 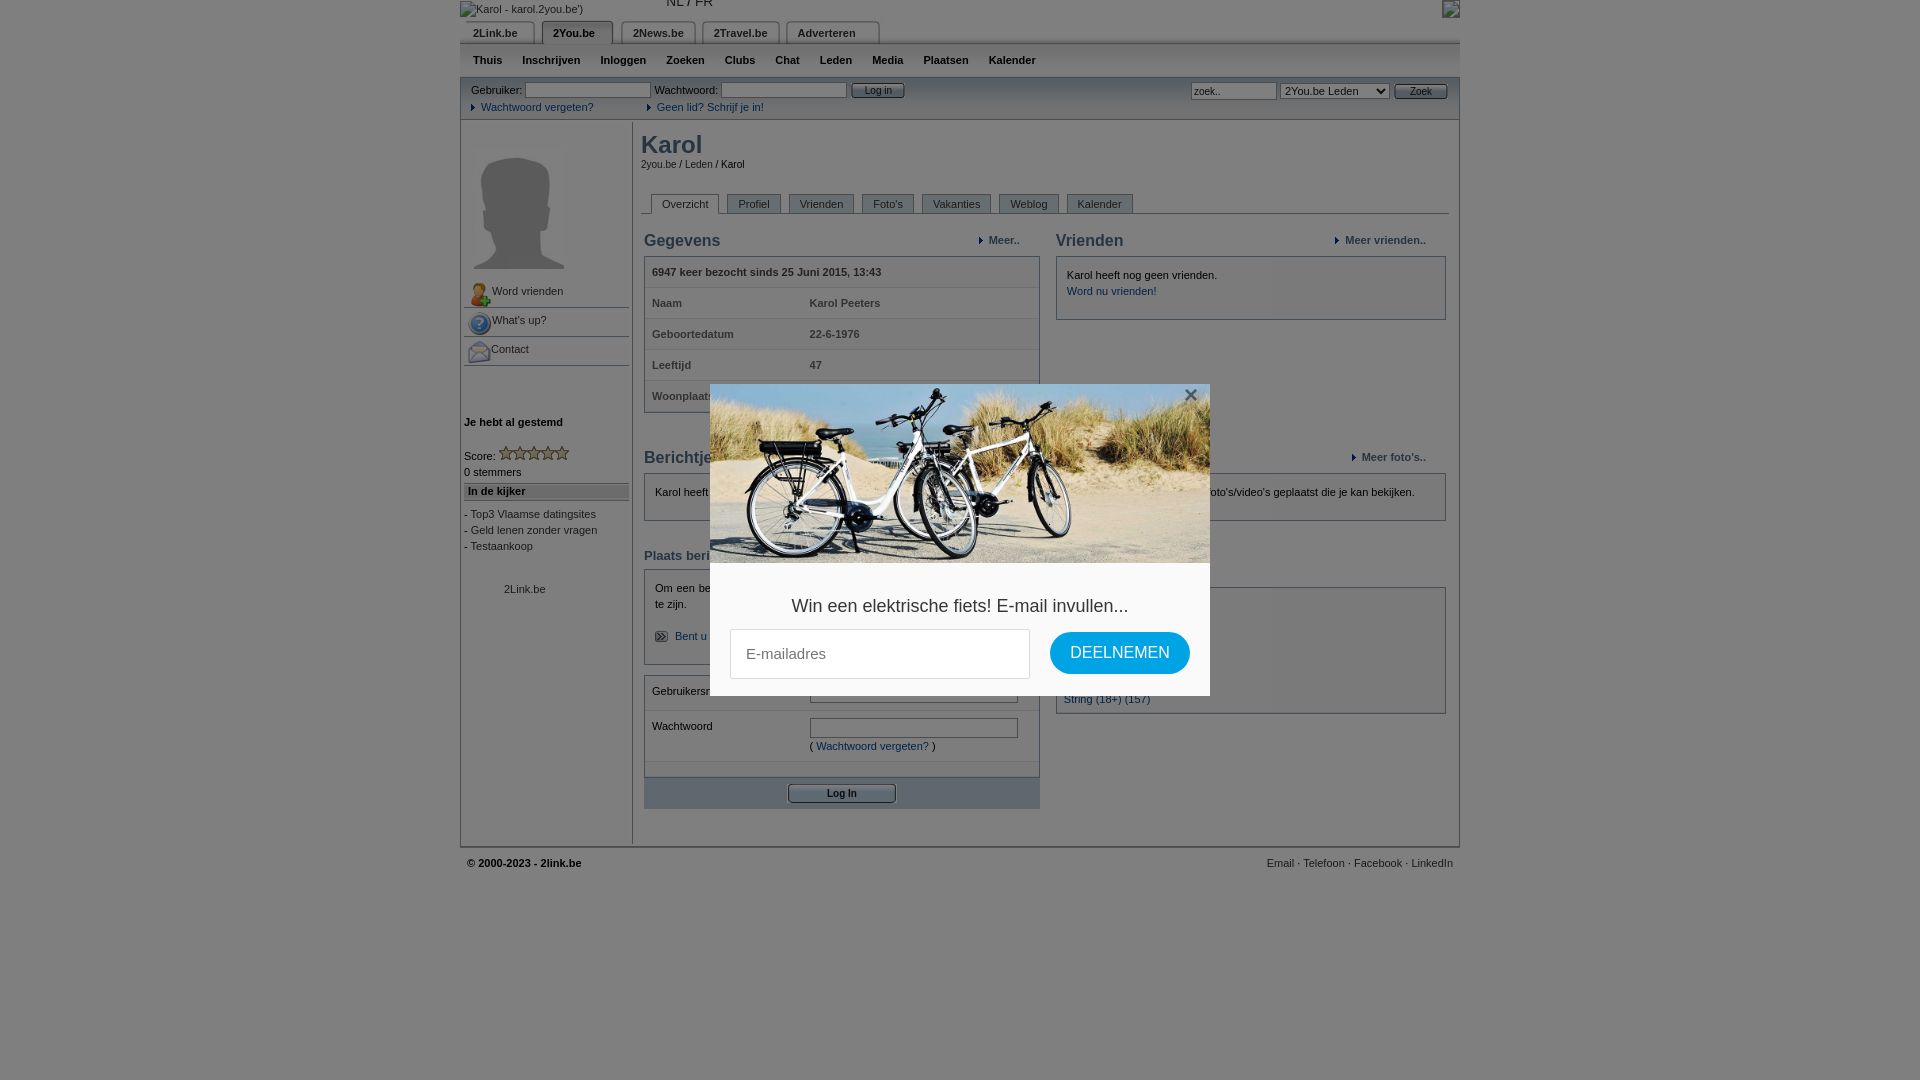 I want to click on 2You.be, so click(x=574, y=32).